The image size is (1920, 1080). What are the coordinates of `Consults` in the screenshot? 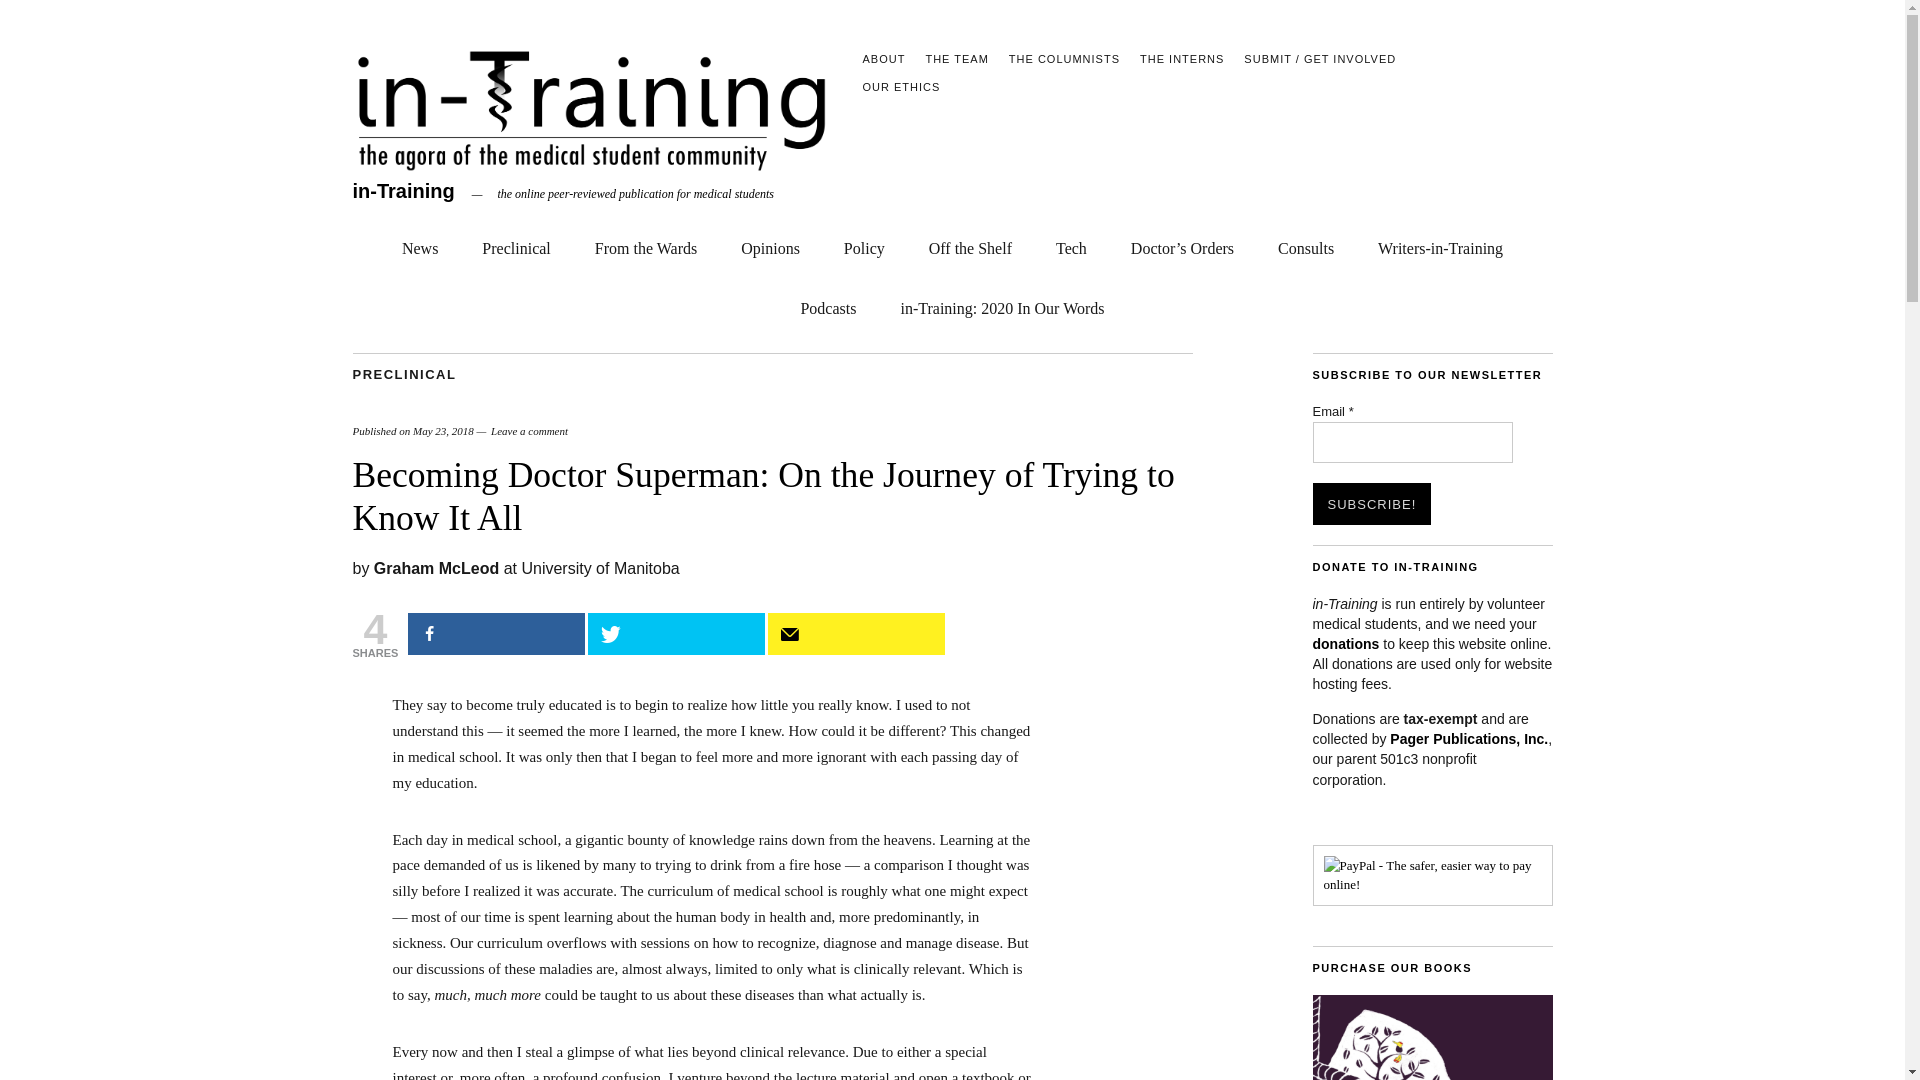 It's located at (1306, 244).